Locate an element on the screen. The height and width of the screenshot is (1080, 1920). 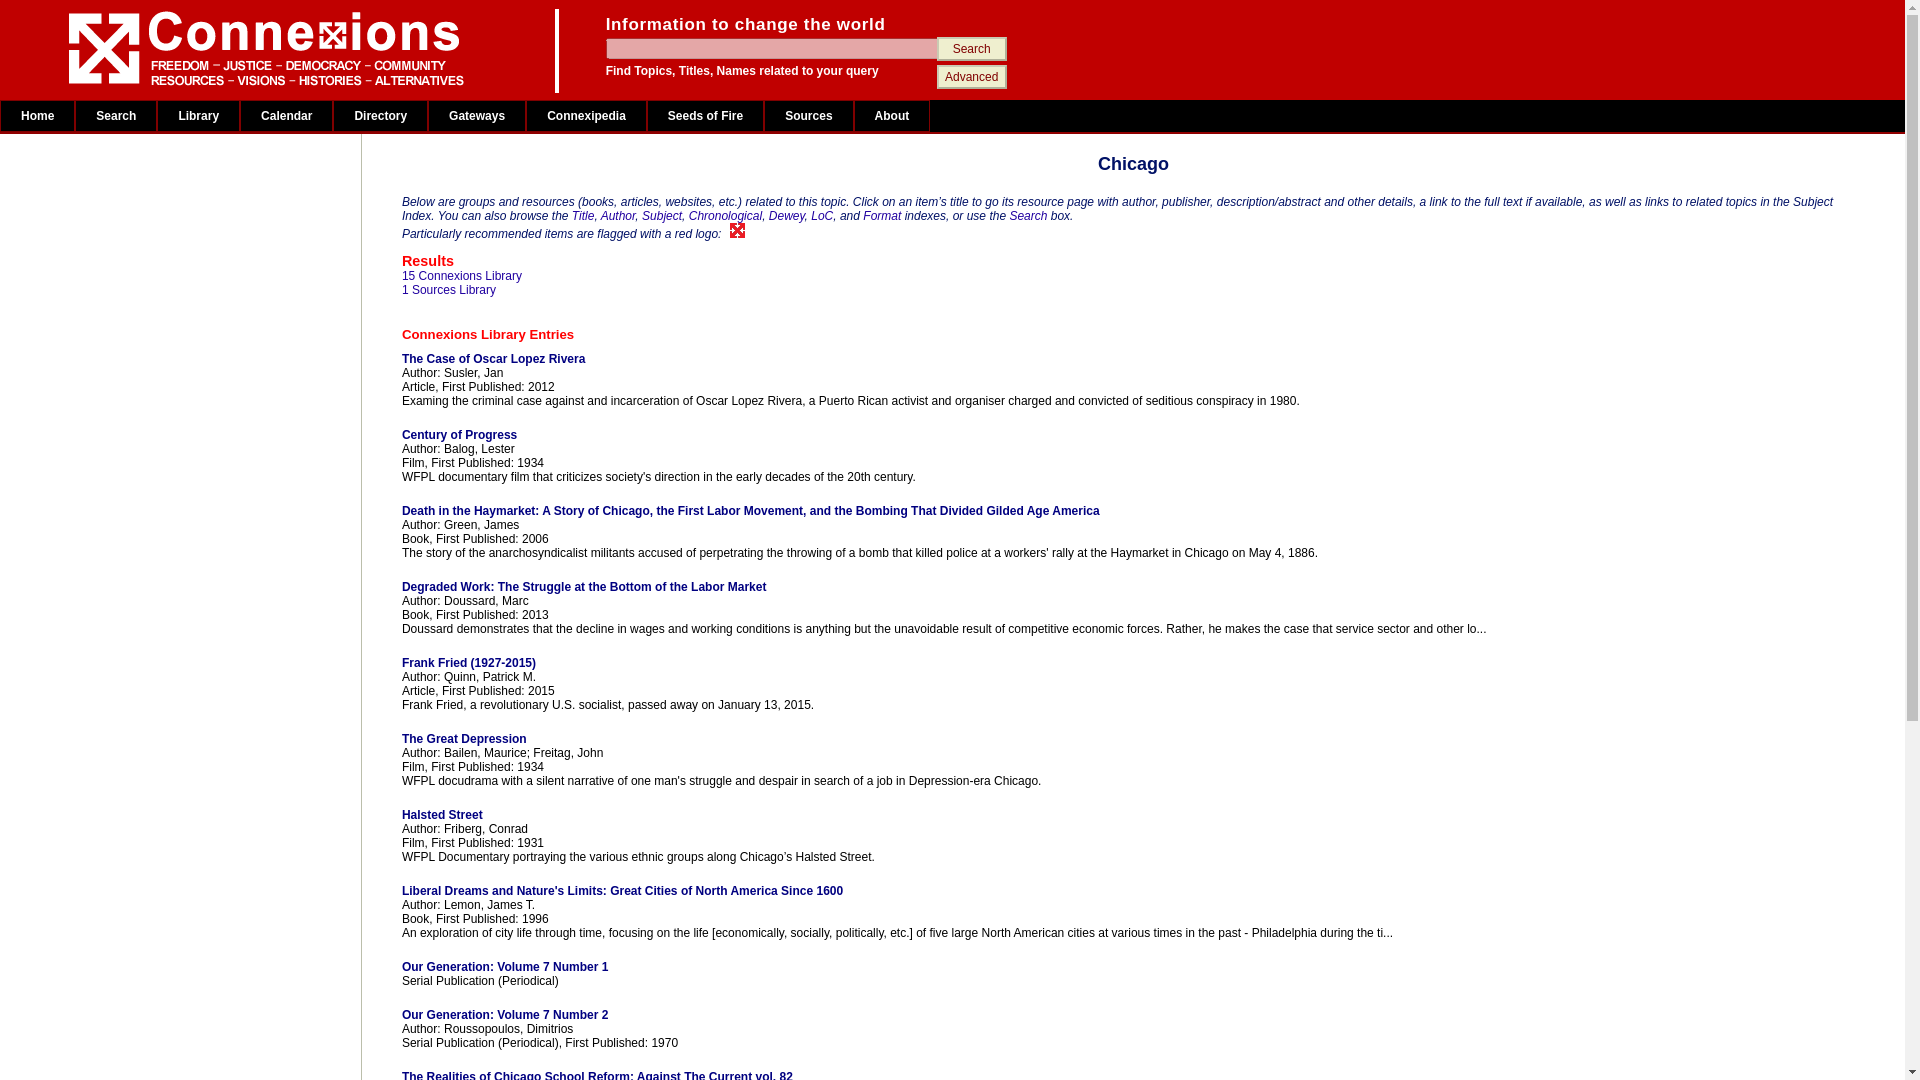
Click to go to "Connexions Library" is located at coordinates (1018, 334).